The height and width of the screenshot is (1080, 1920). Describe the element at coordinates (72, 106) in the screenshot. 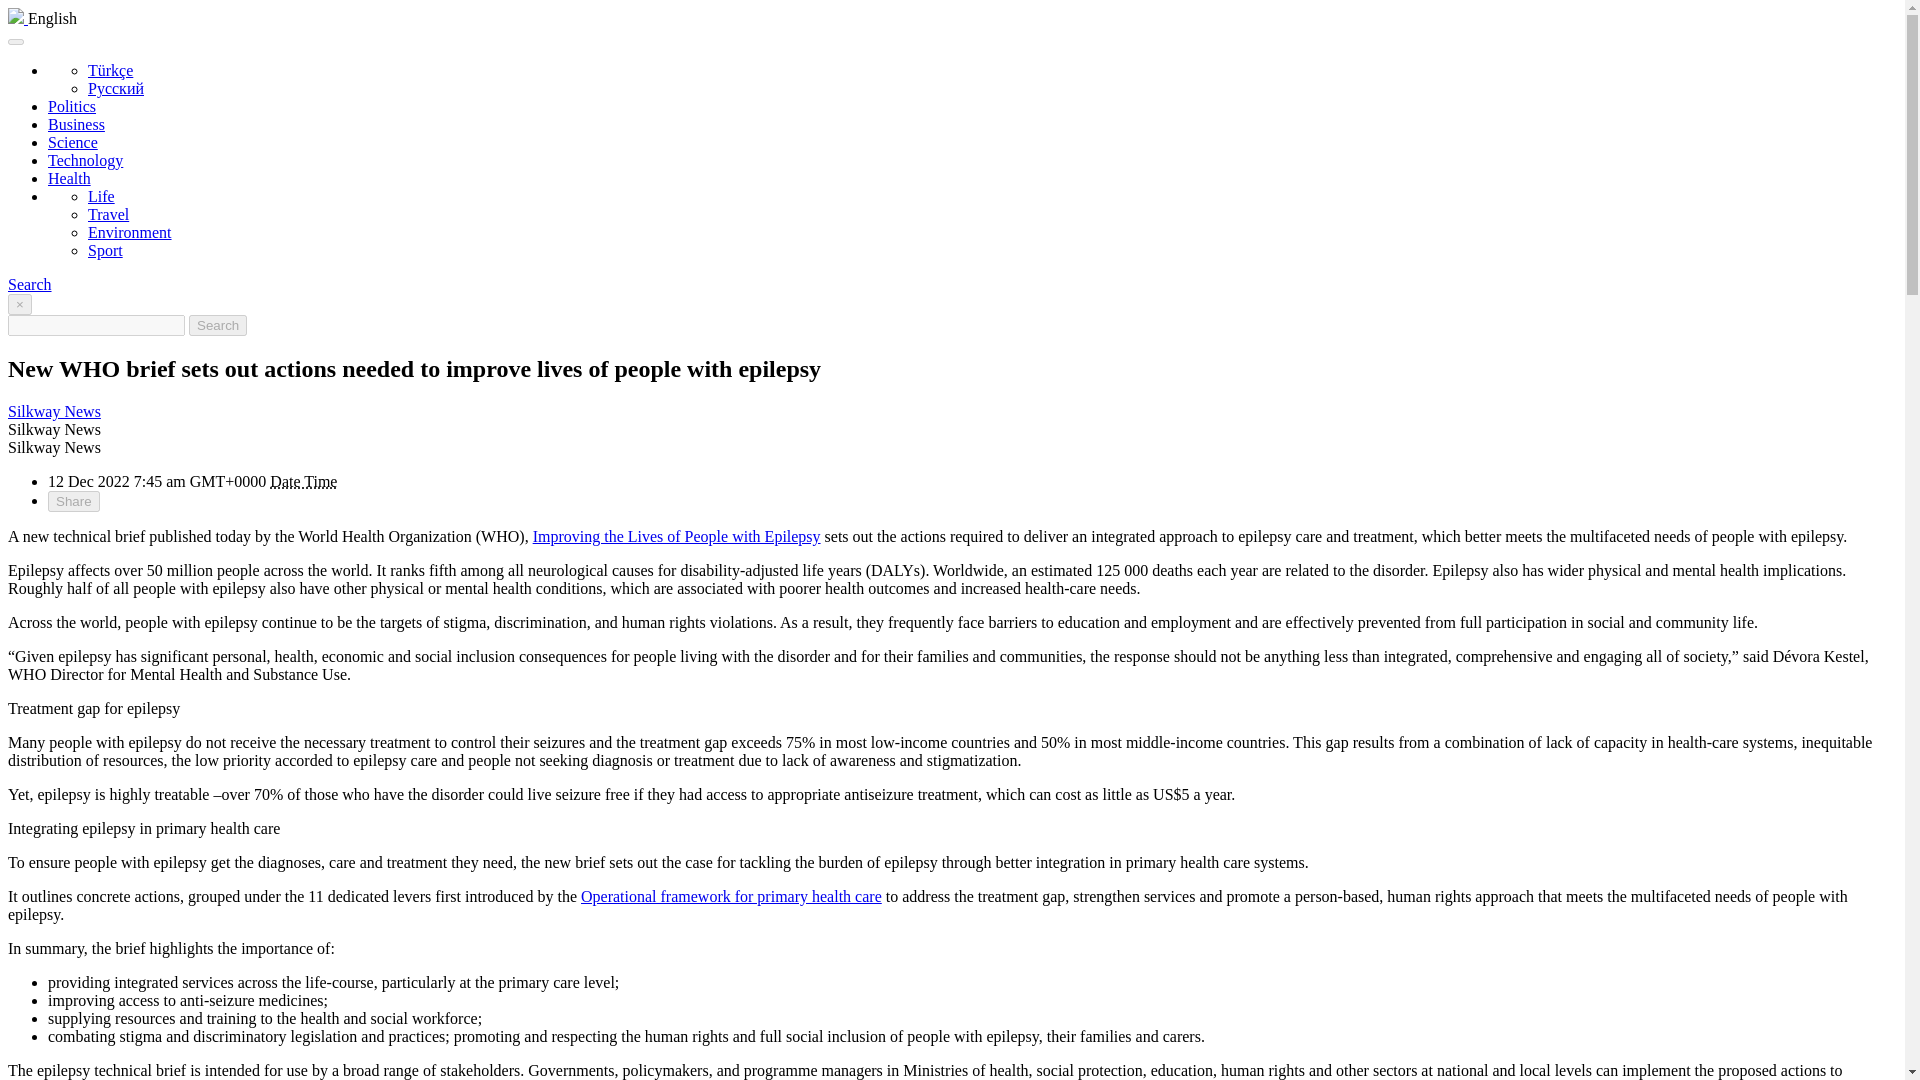

I see `Politics` at that location.